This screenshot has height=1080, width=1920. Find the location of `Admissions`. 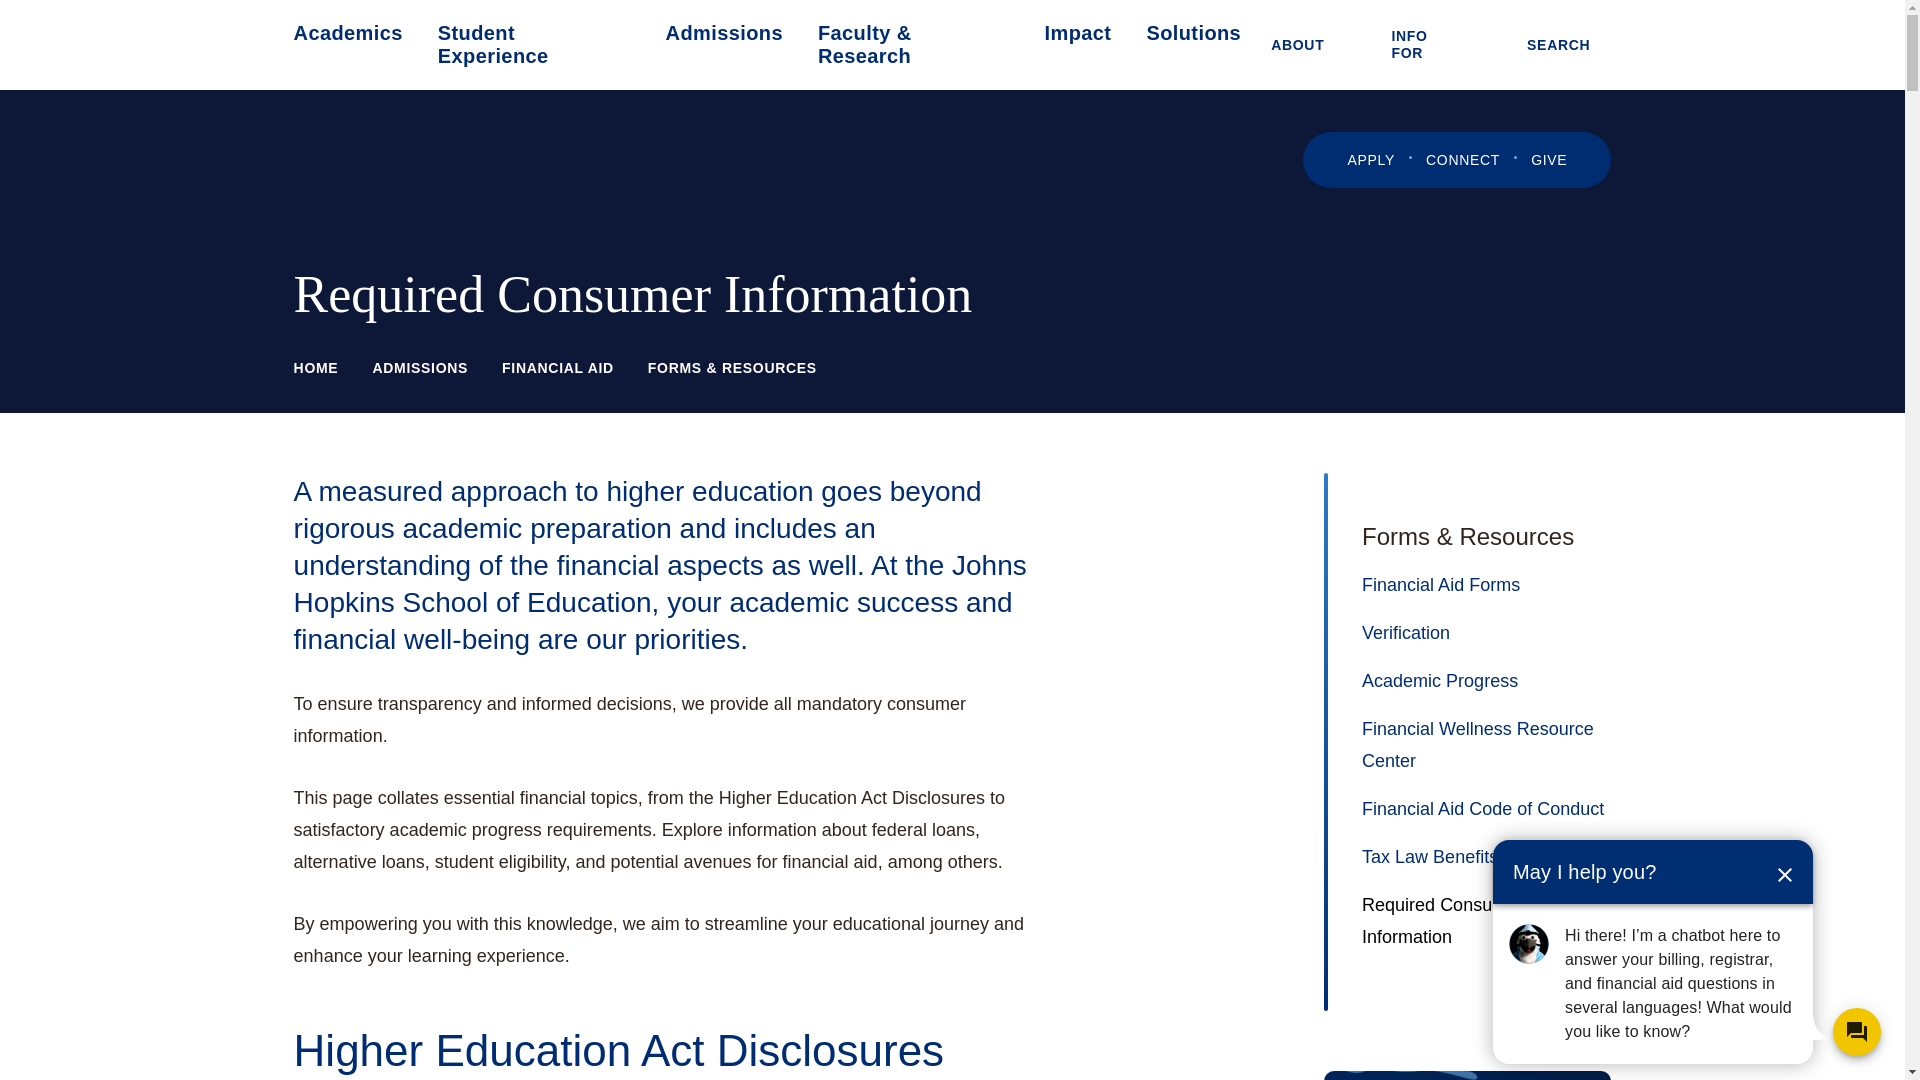

Admissions is located at coordinates (724, 33).